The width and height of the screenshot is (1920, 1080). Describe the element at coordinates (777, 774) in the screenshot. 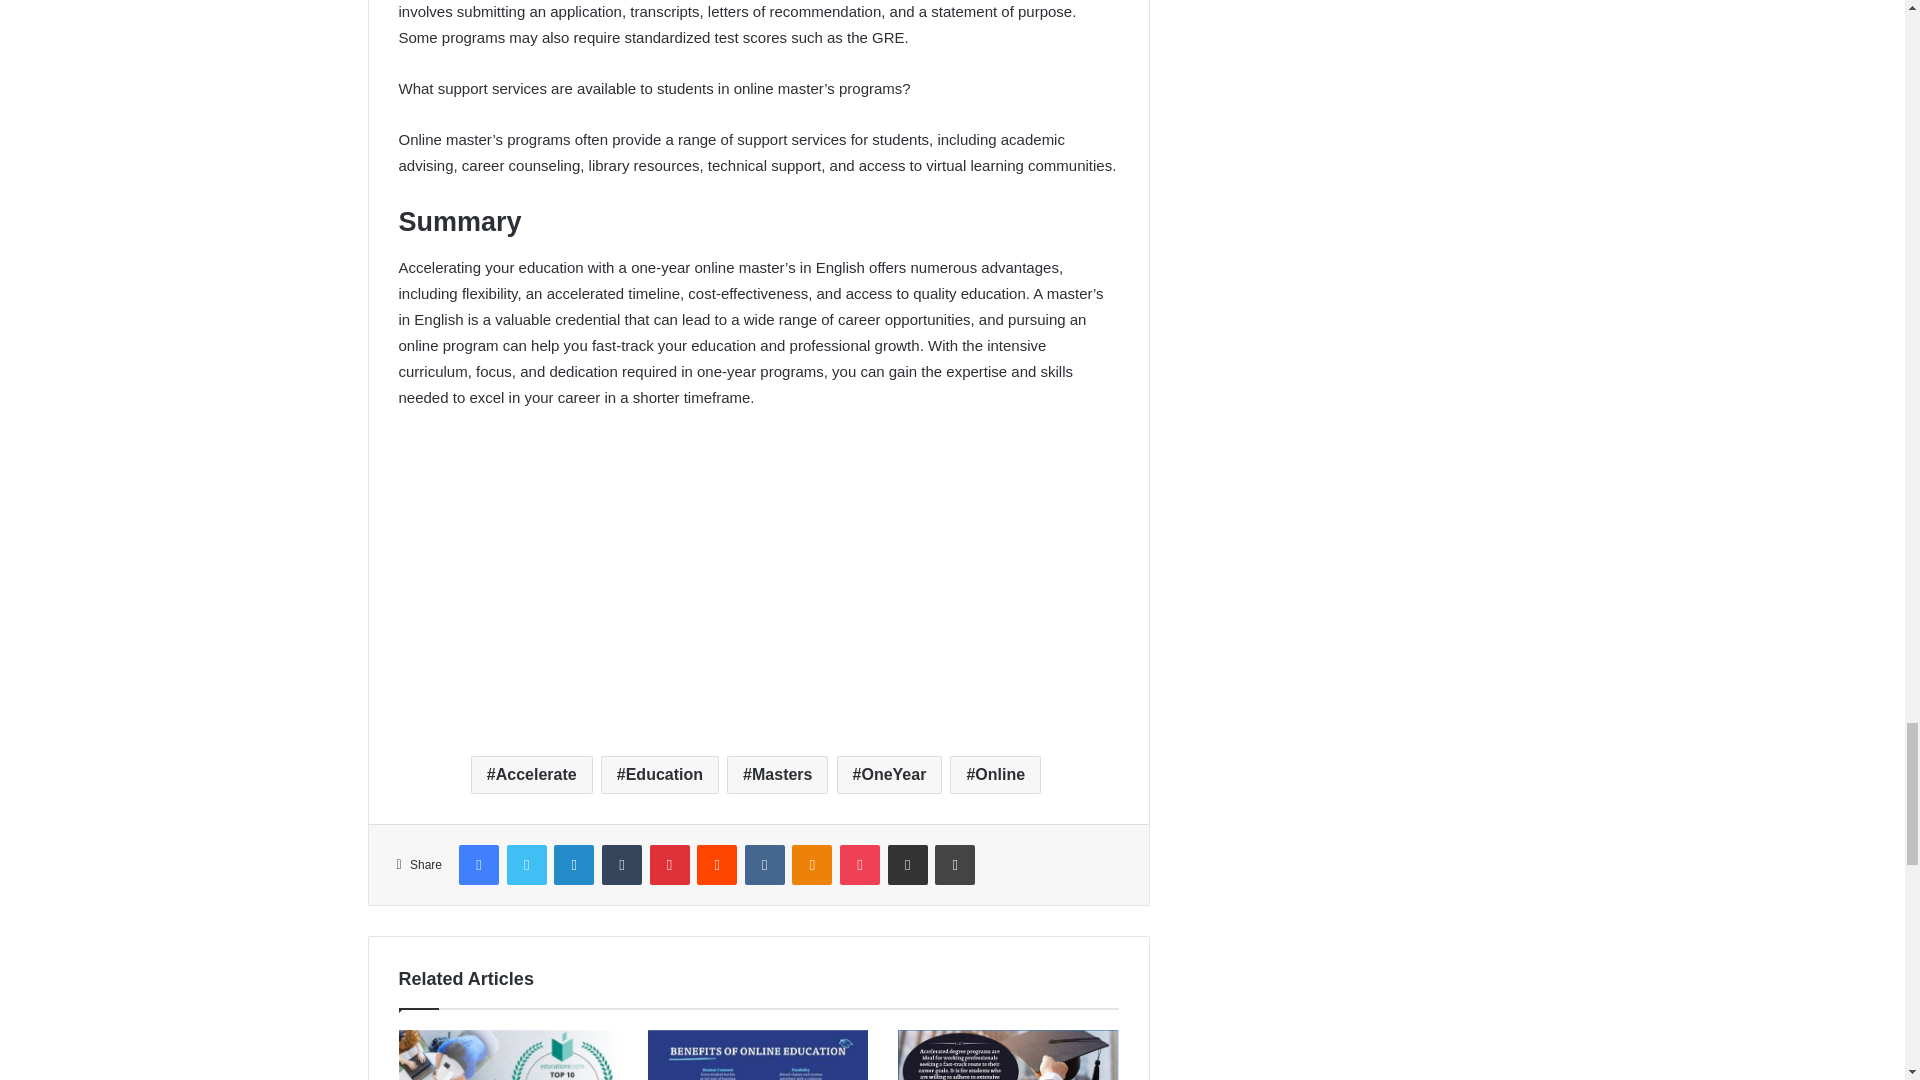

I see `Masters` at that location.